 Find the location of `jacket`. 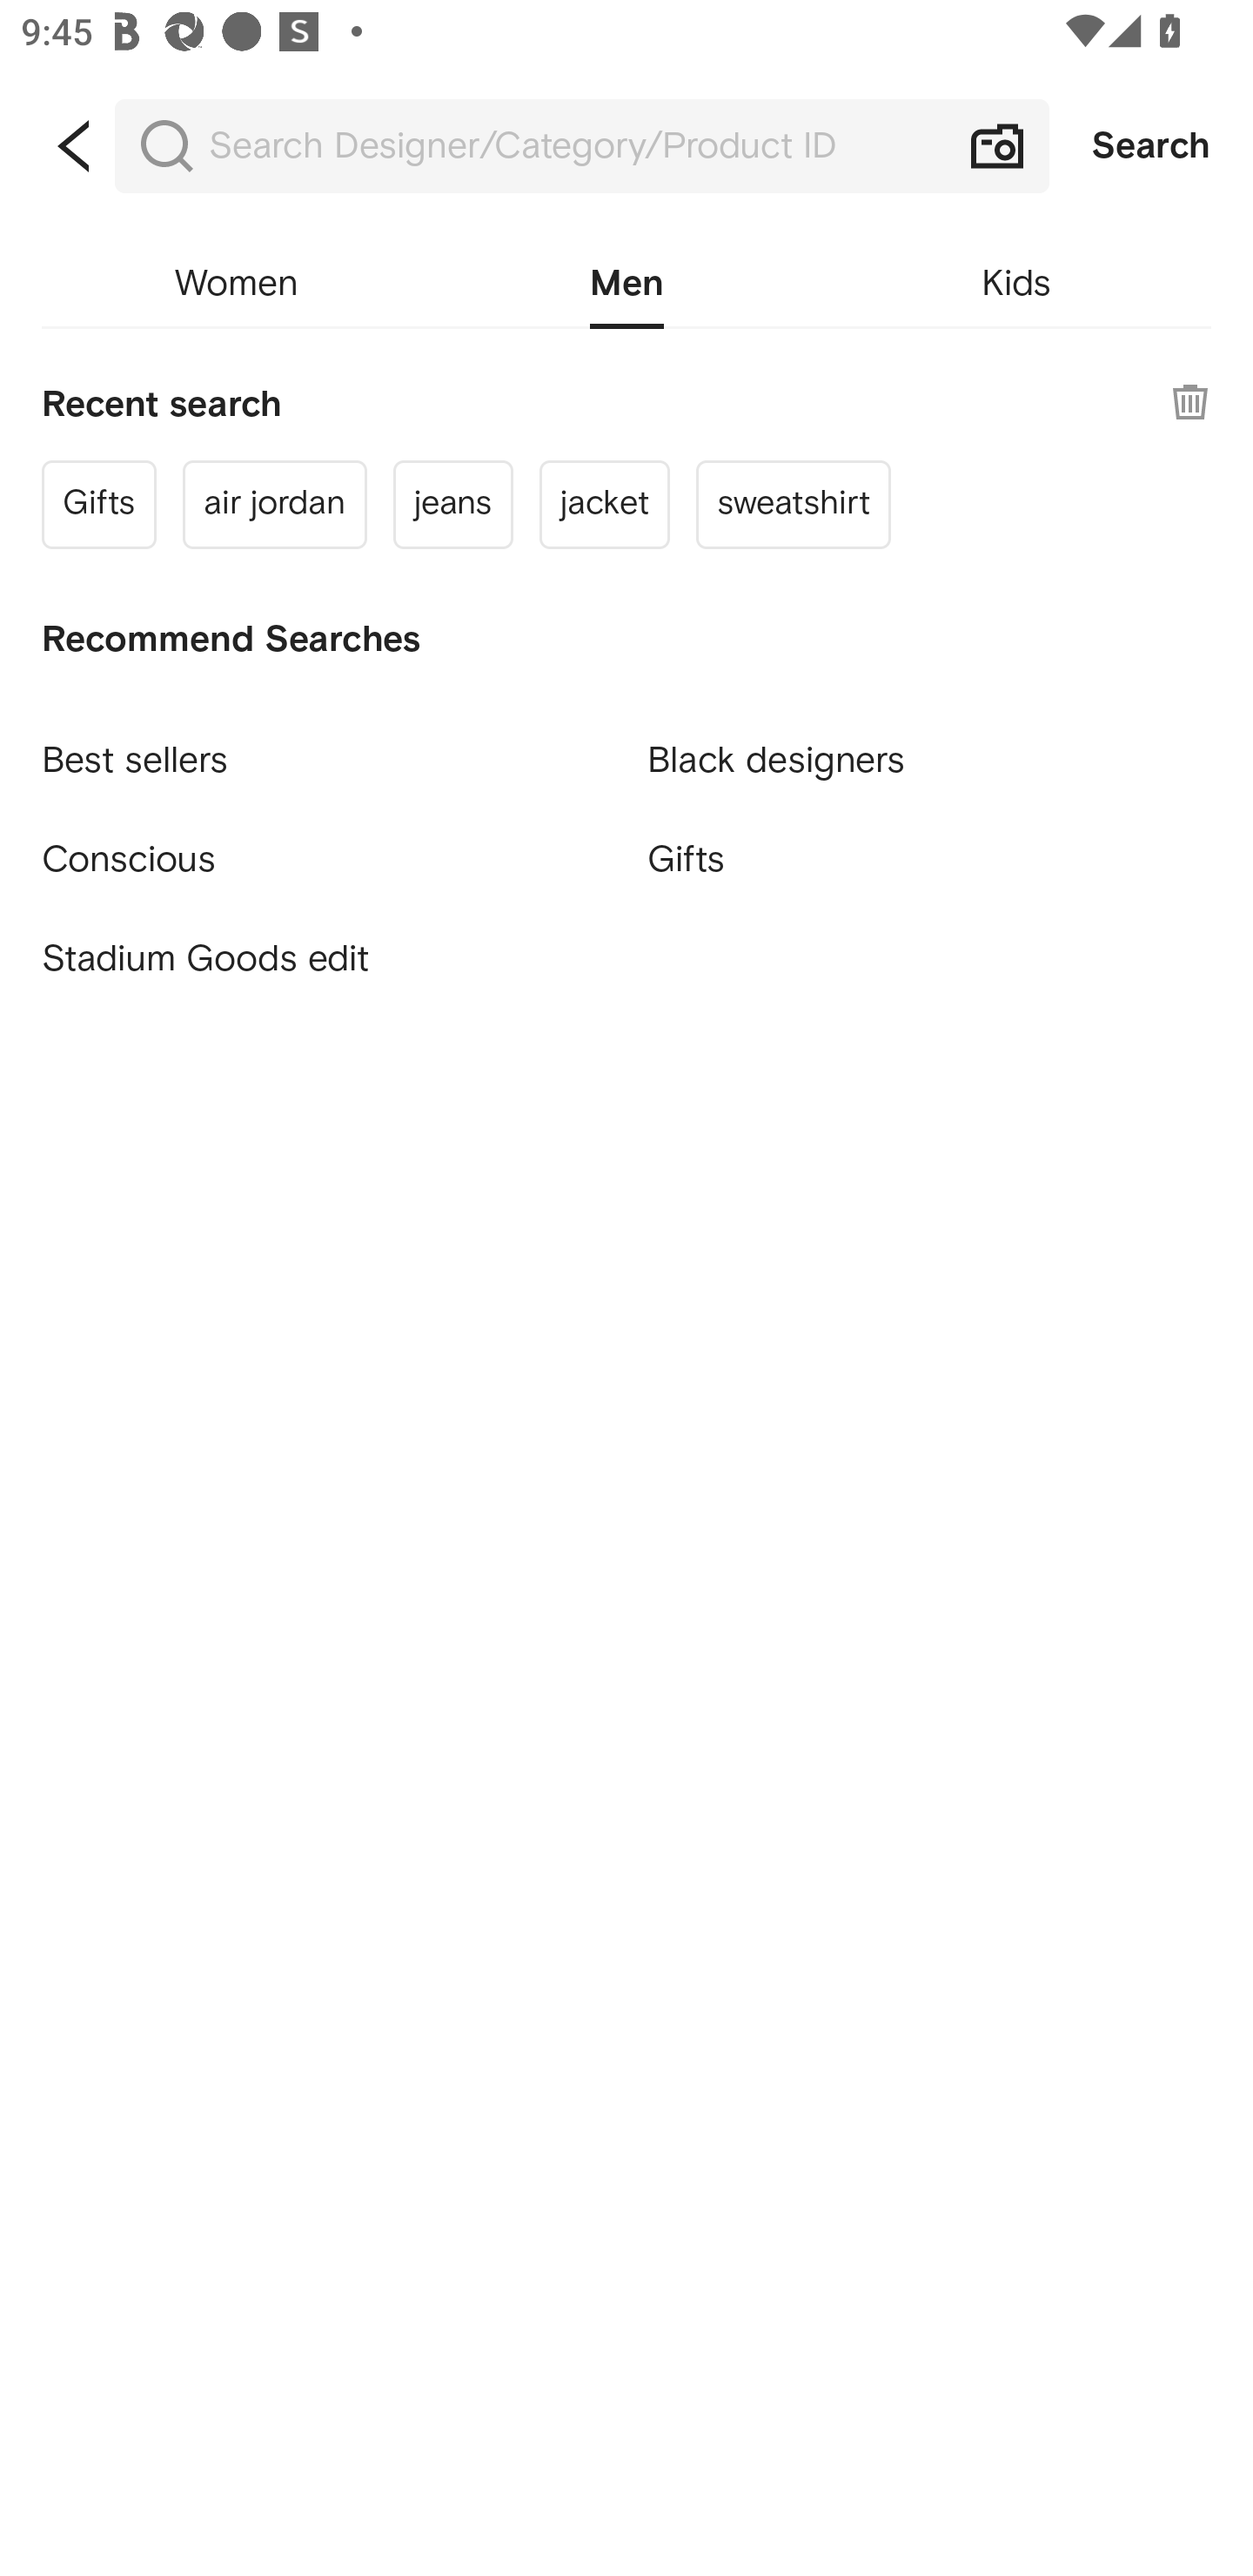

jacket is located at coordinates (605, 503).